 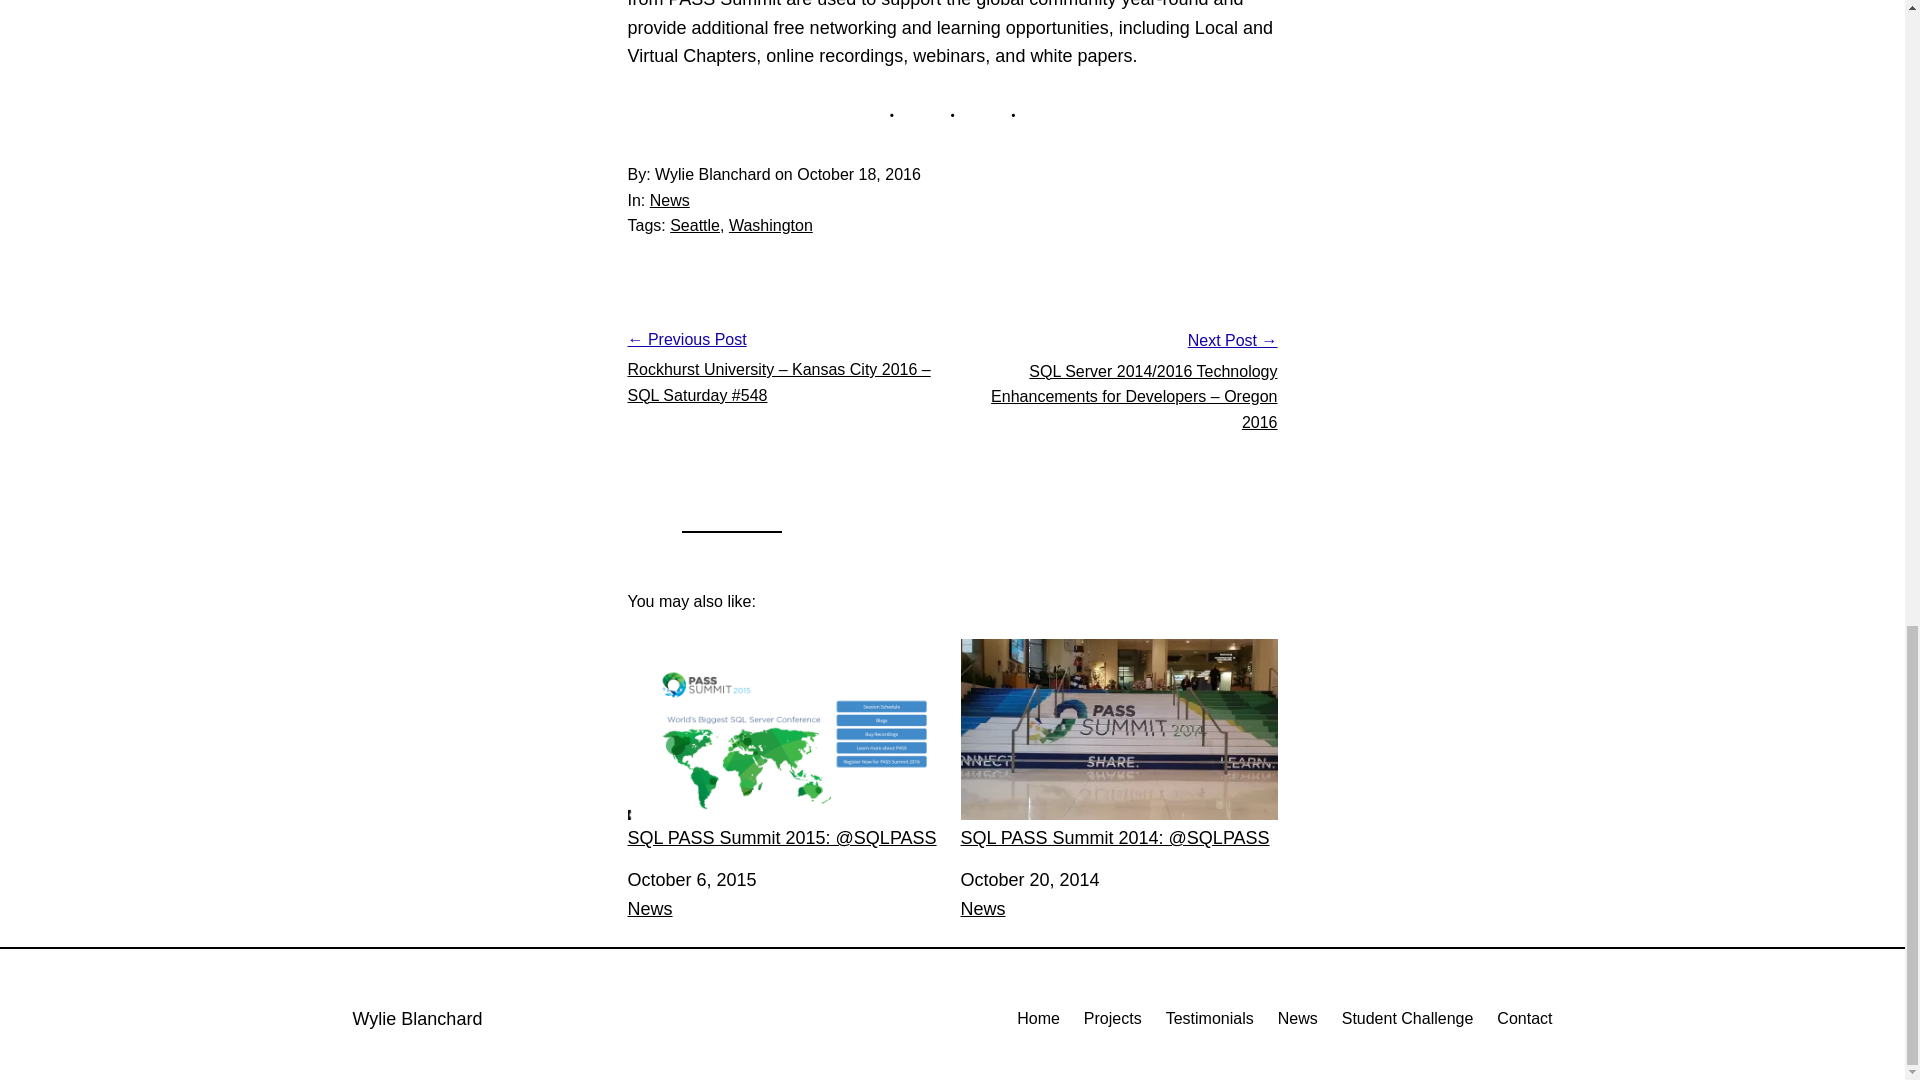 What do you see at coordinates (1298, 1018) in the screenshot?
I see `News` at bounding box center [1298, 1018].